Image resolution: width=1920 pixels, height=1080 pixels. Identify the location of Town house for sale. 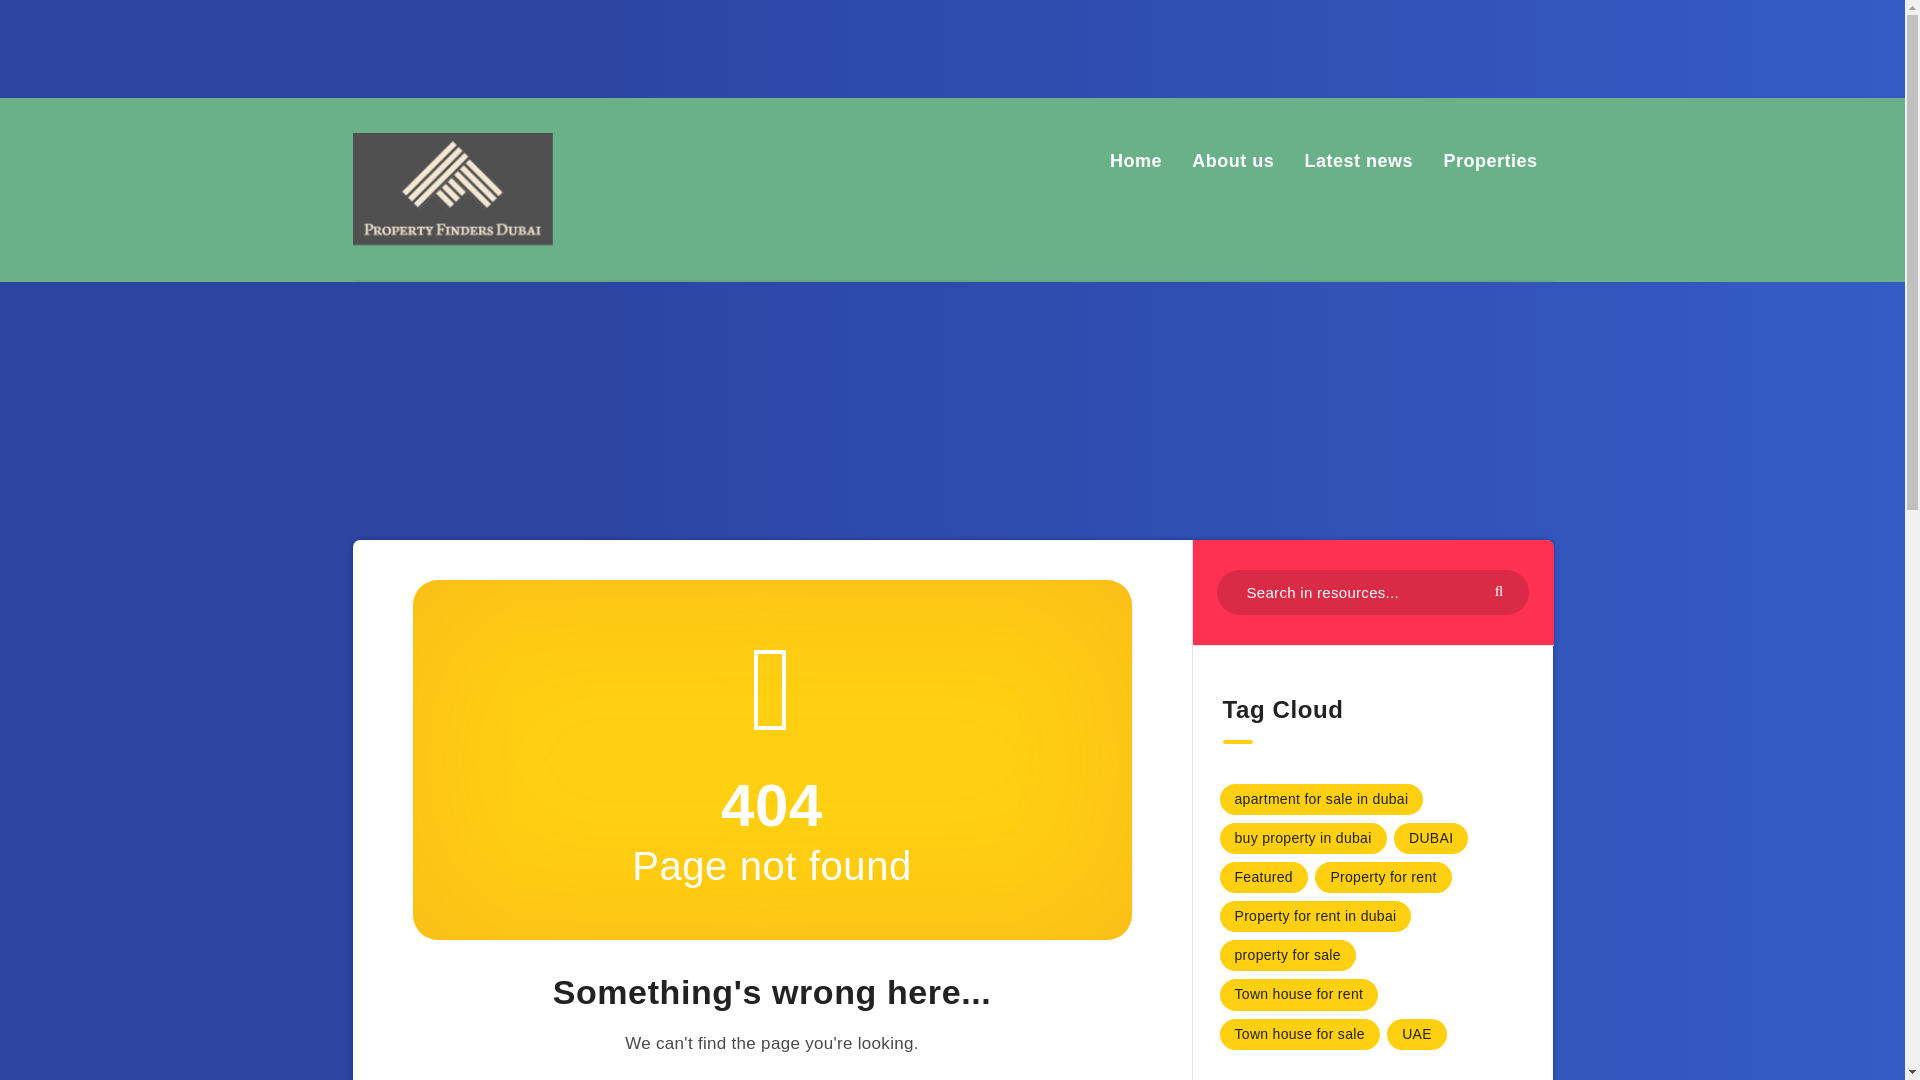
(1300, 1034).